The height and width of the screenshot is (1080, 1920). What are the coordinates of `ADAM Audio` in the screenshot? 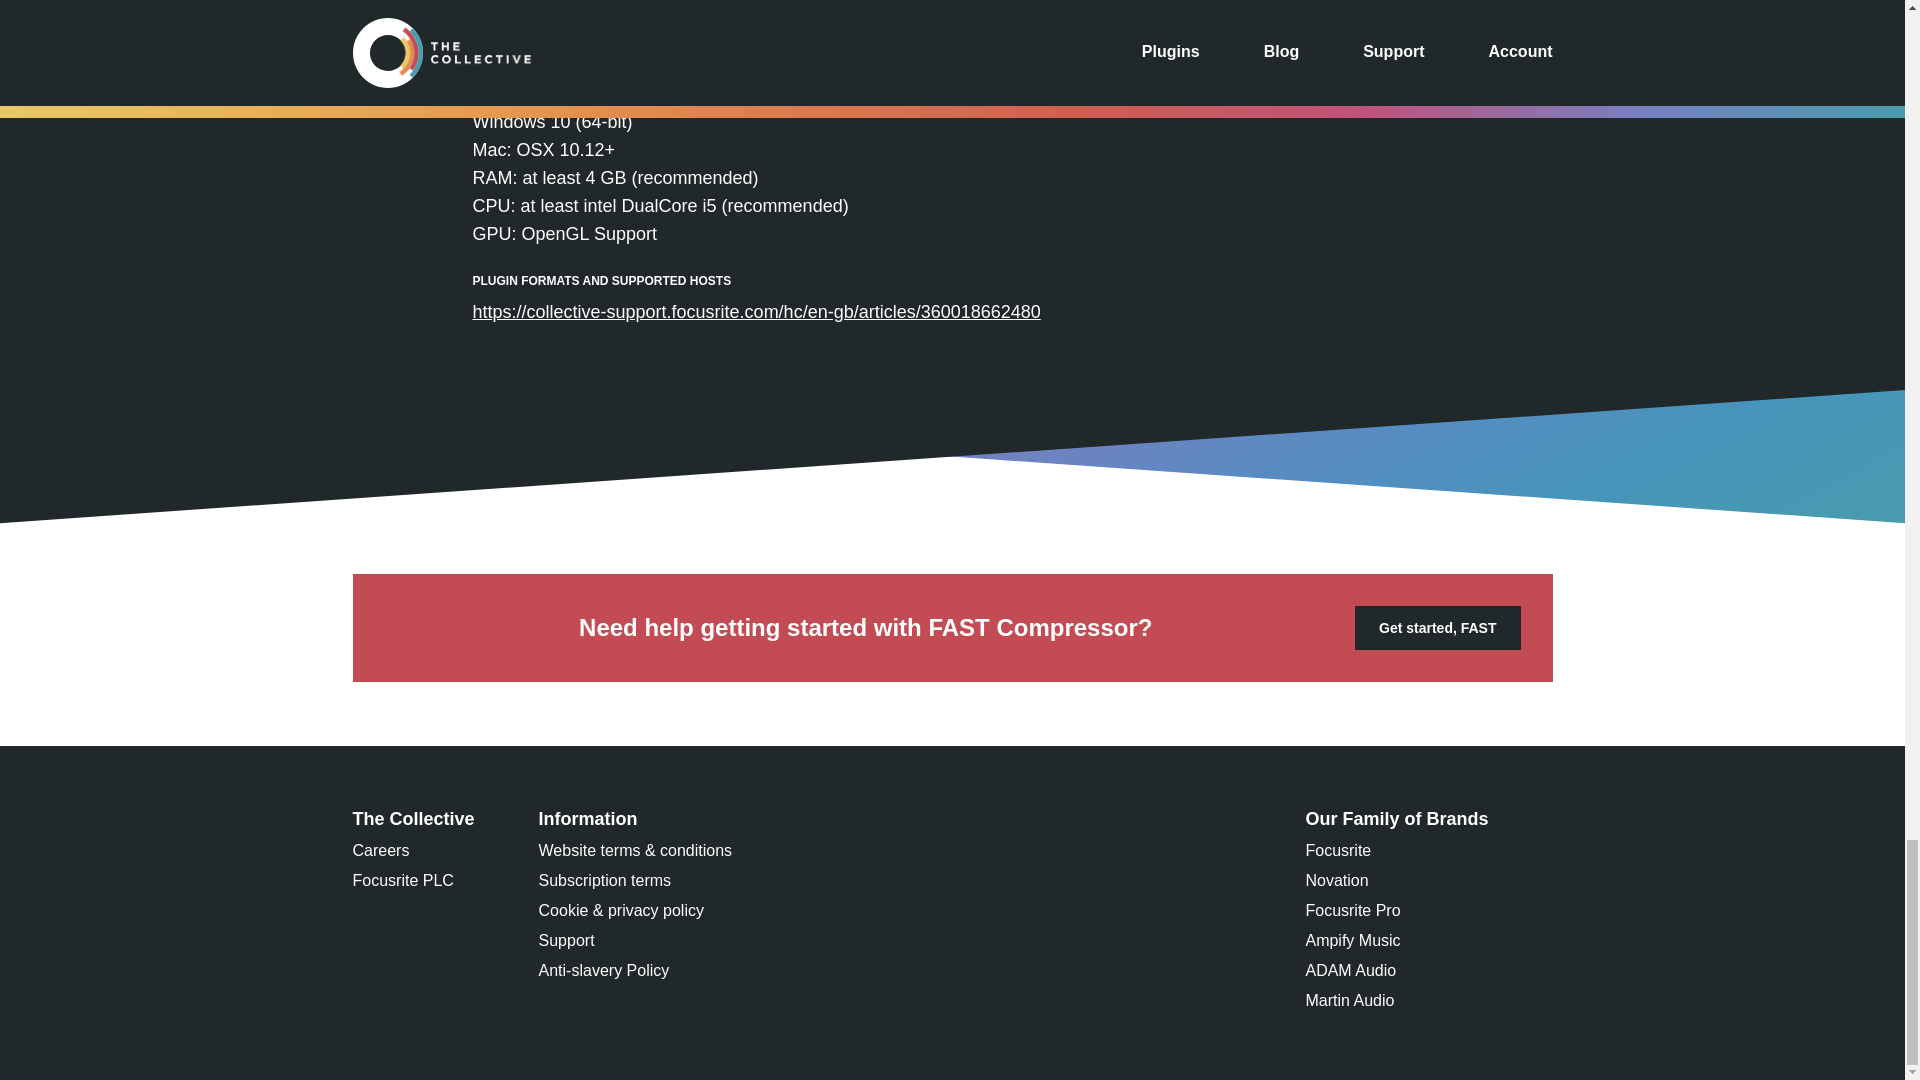 It's located at (1350, 974).